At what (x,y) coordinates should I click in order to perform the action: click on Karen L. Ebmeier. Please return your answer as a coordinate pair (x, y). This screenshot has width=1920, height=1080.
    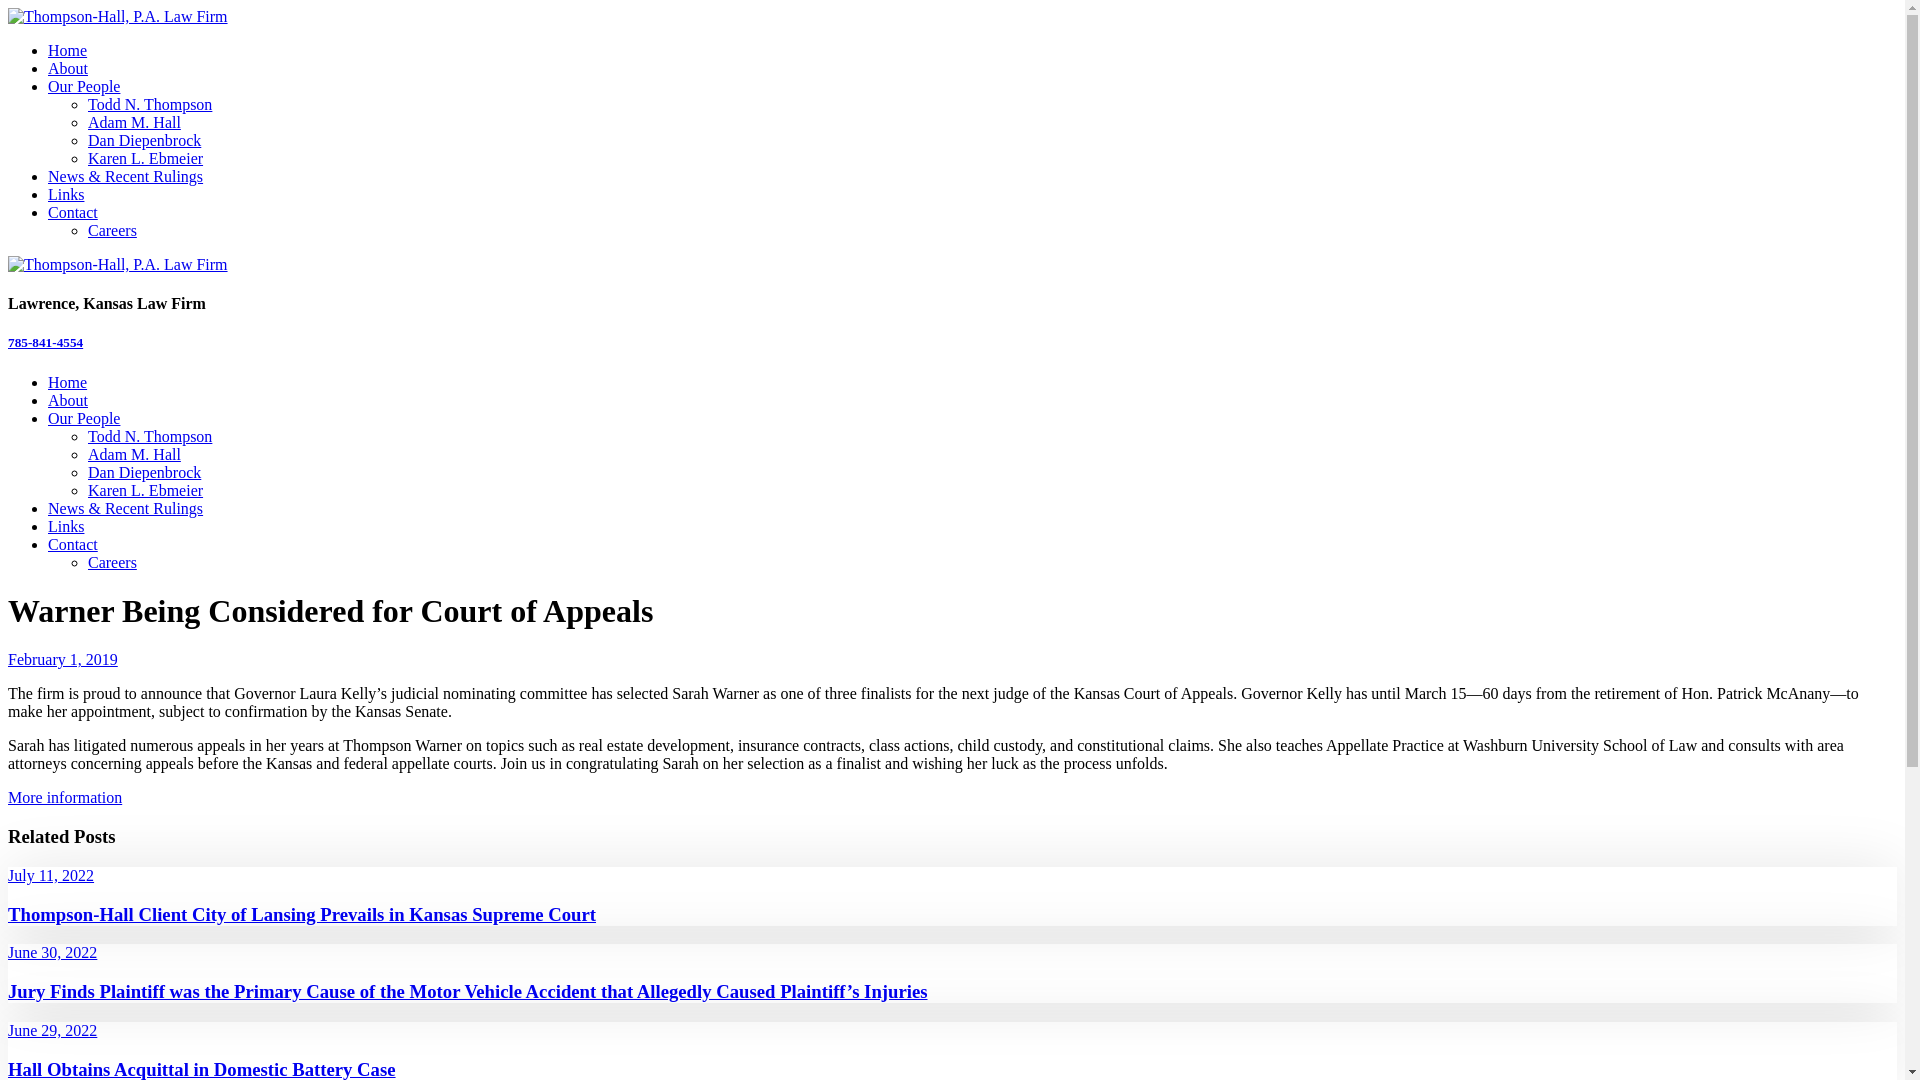
    Looking at the image, I should click on (146, 490).